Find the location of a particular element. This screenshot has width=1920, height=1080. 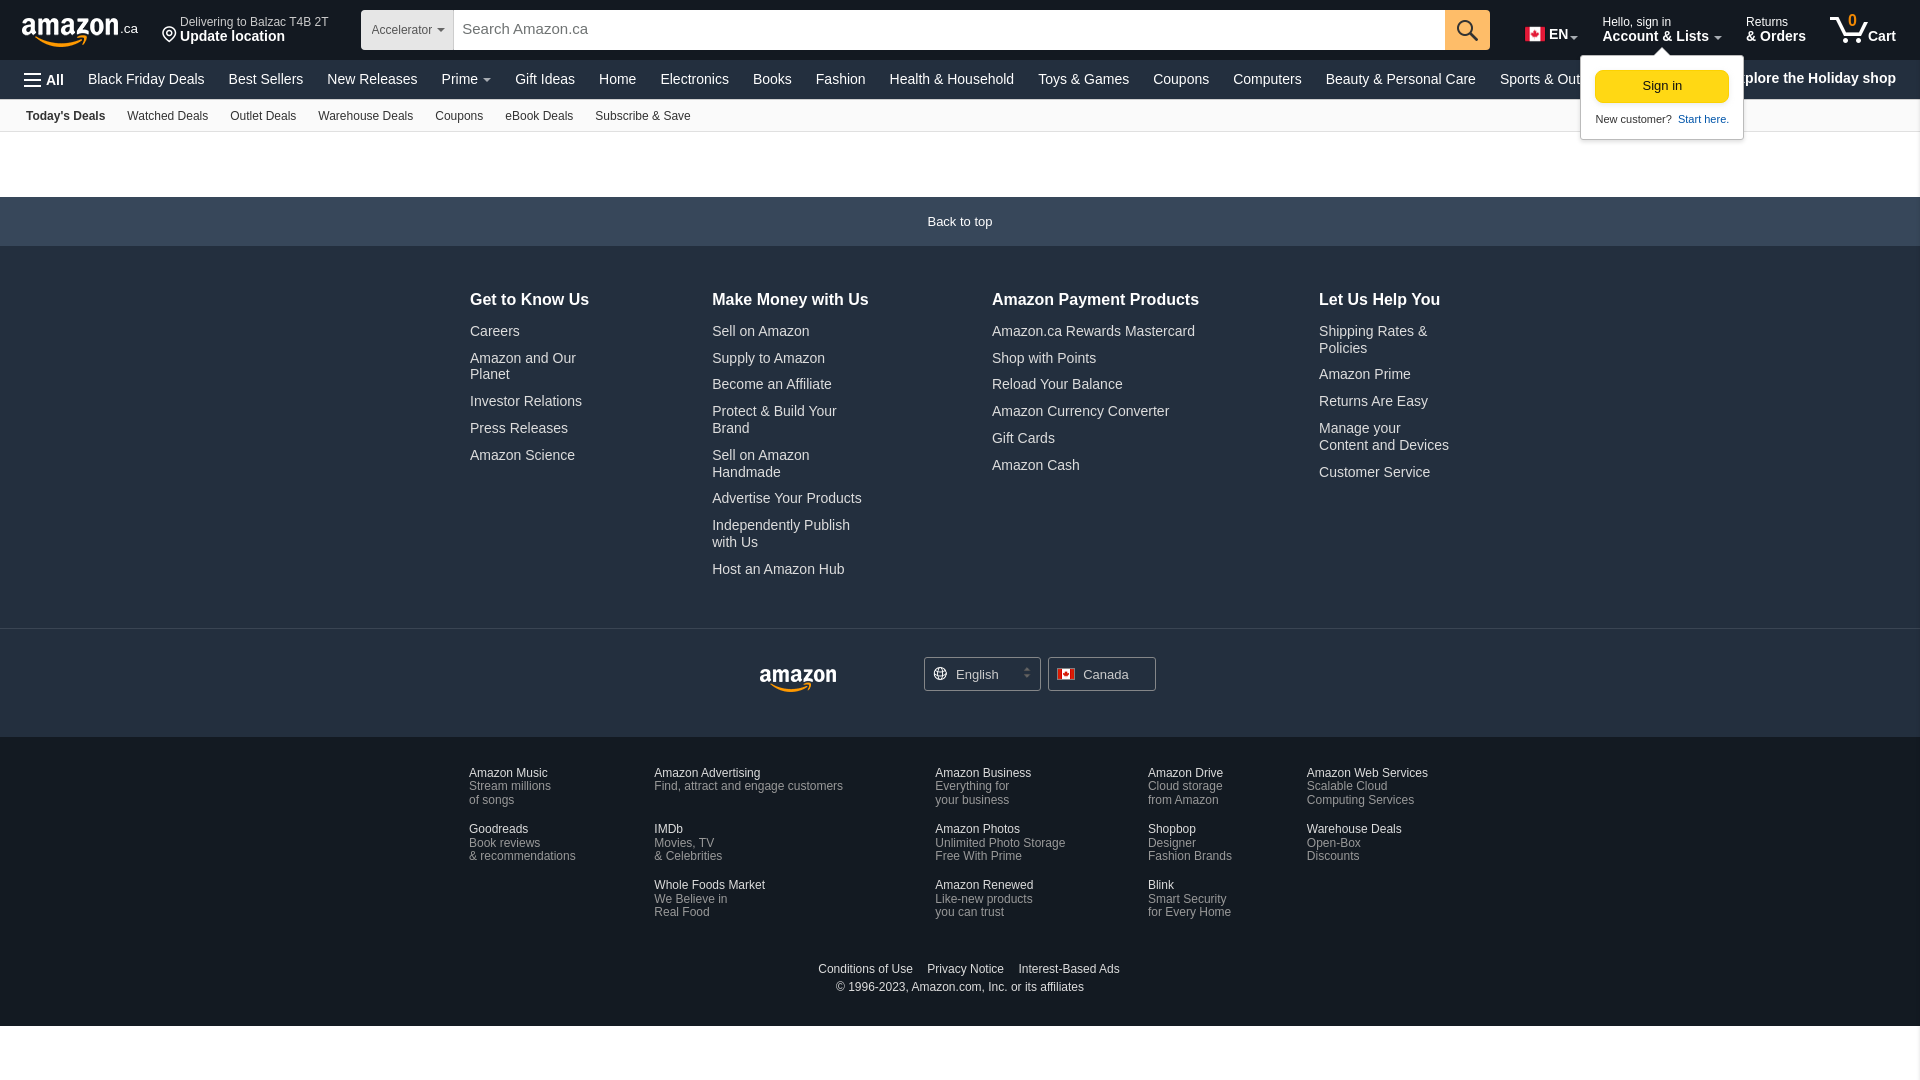

Shipping Rates & Policies is located at coordinates (1373, 340).